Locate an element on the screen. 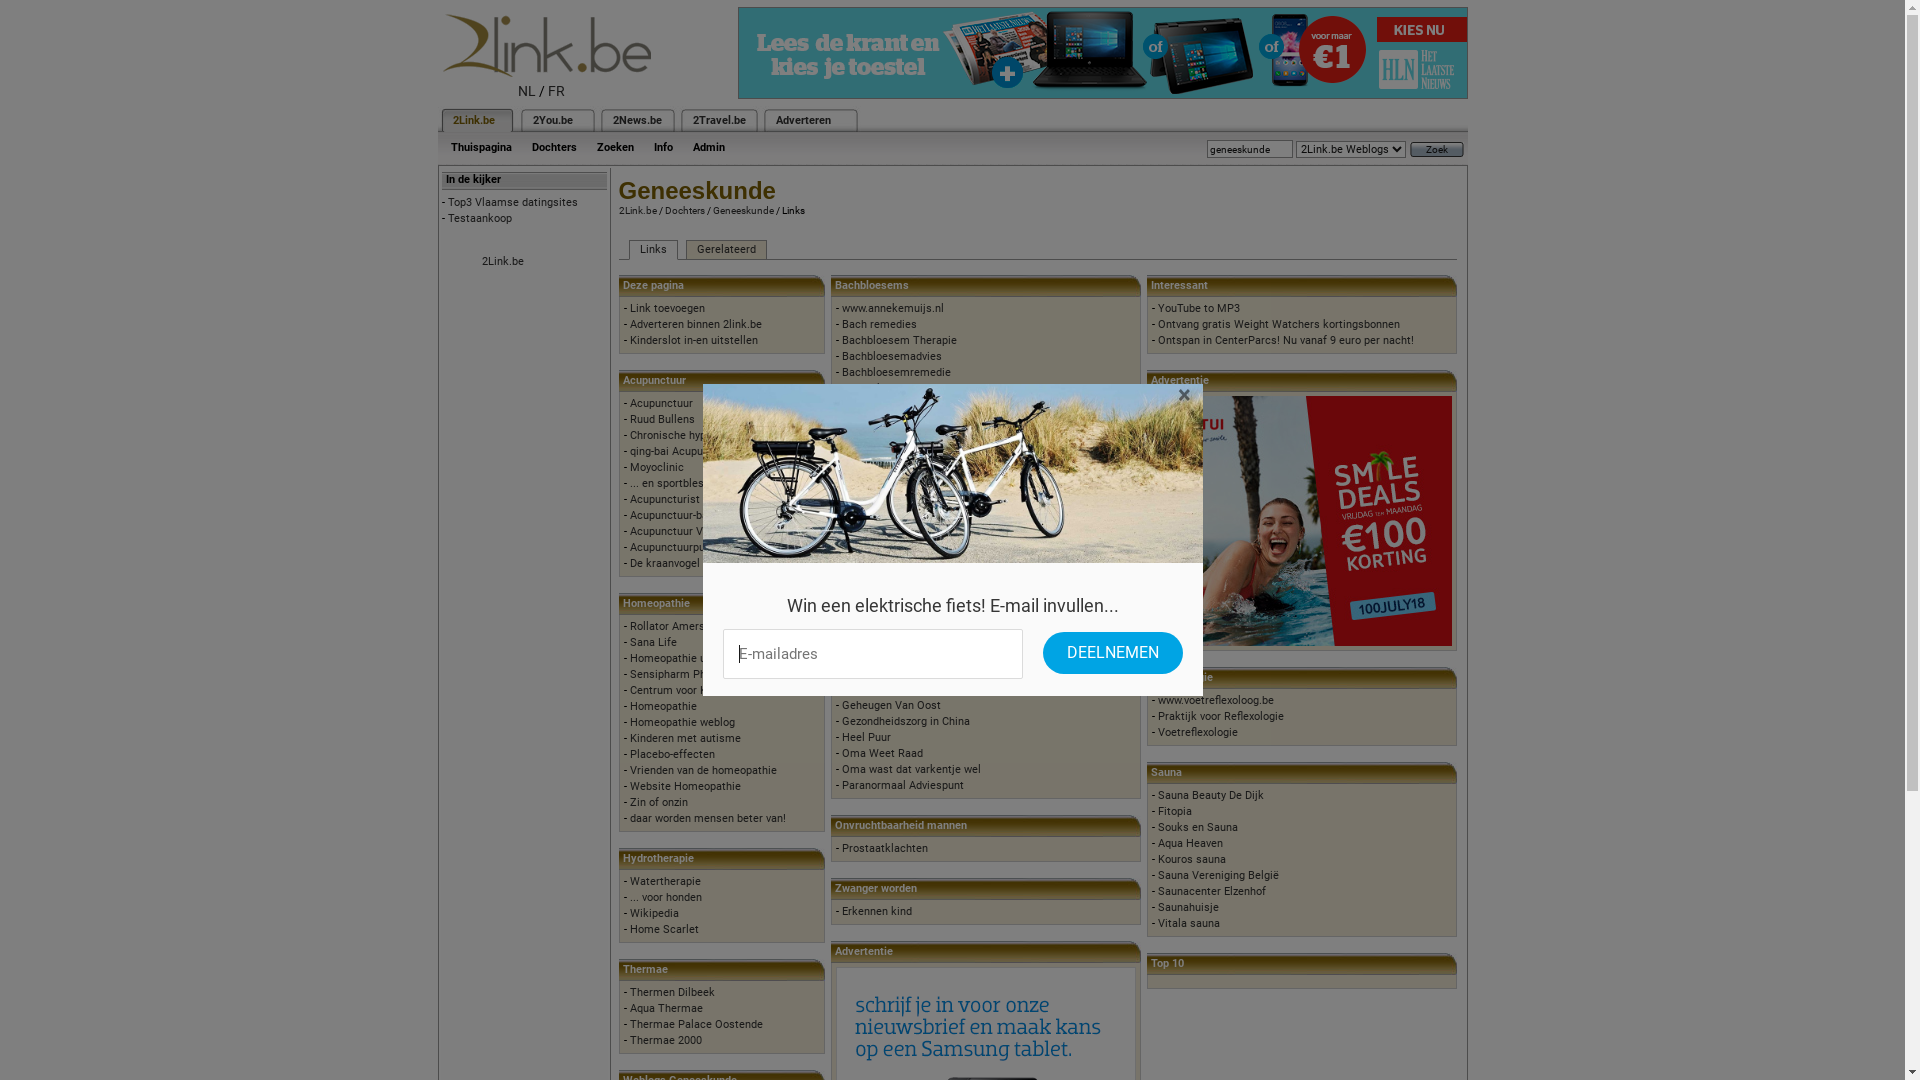 This screenshot has width=1920, height=1080. Thermae Palace Oostende is located at coordinates (696, 1024).